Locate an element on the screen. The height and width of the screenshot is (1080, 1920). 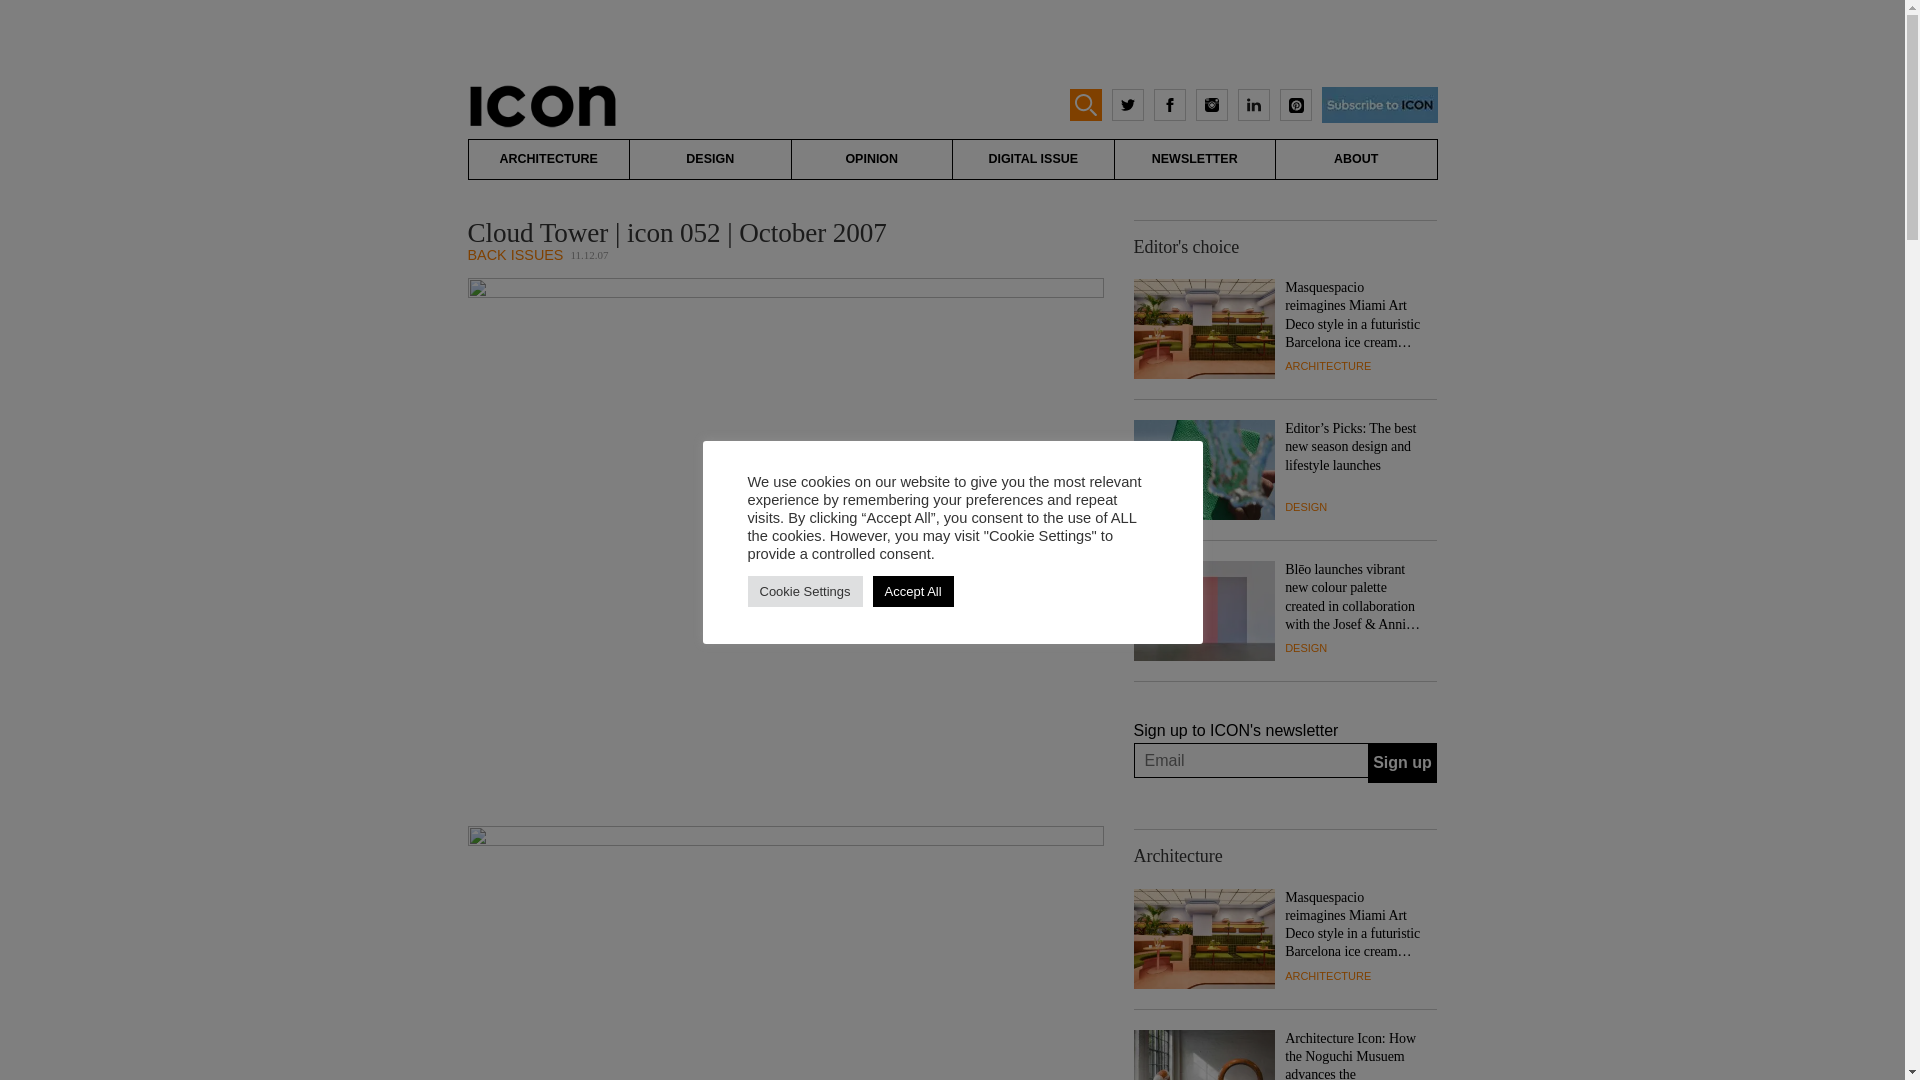
OPINION is located at coordinates (872, 160).